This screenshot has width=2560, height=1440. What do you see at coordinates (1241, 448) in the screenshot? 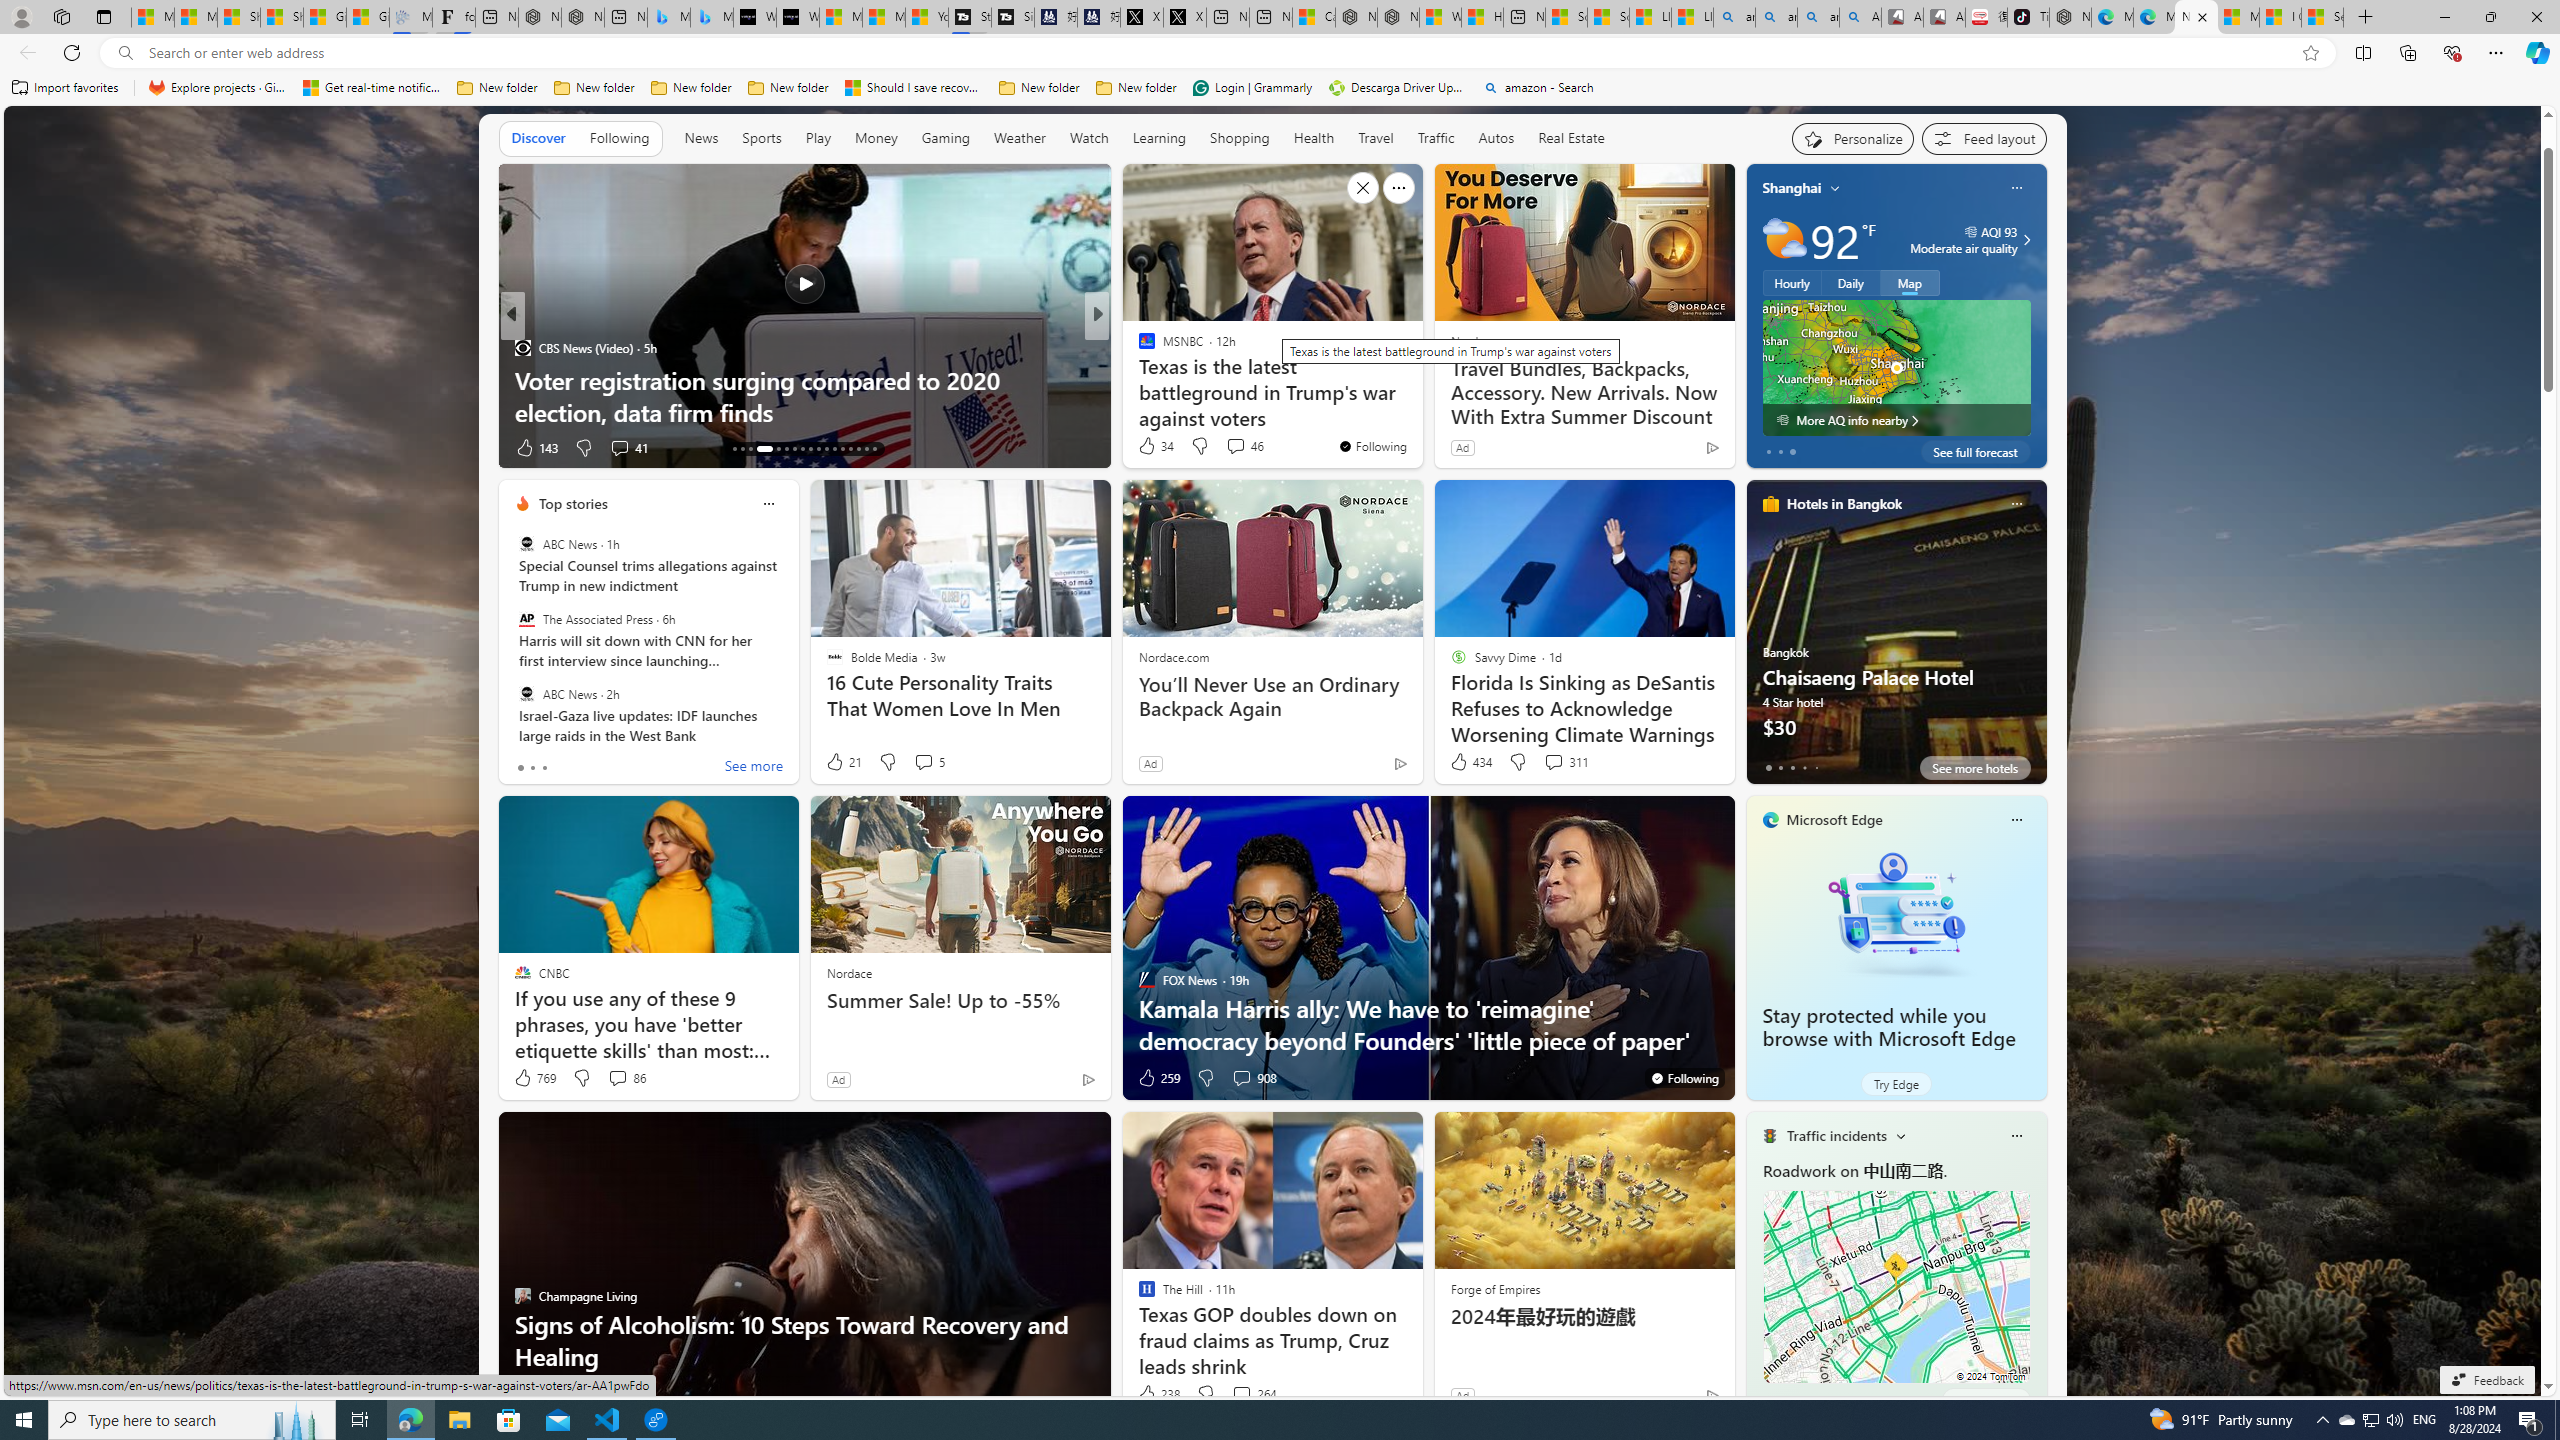
I see `View comments 107 Comment` at bounding box center [1241, 448].